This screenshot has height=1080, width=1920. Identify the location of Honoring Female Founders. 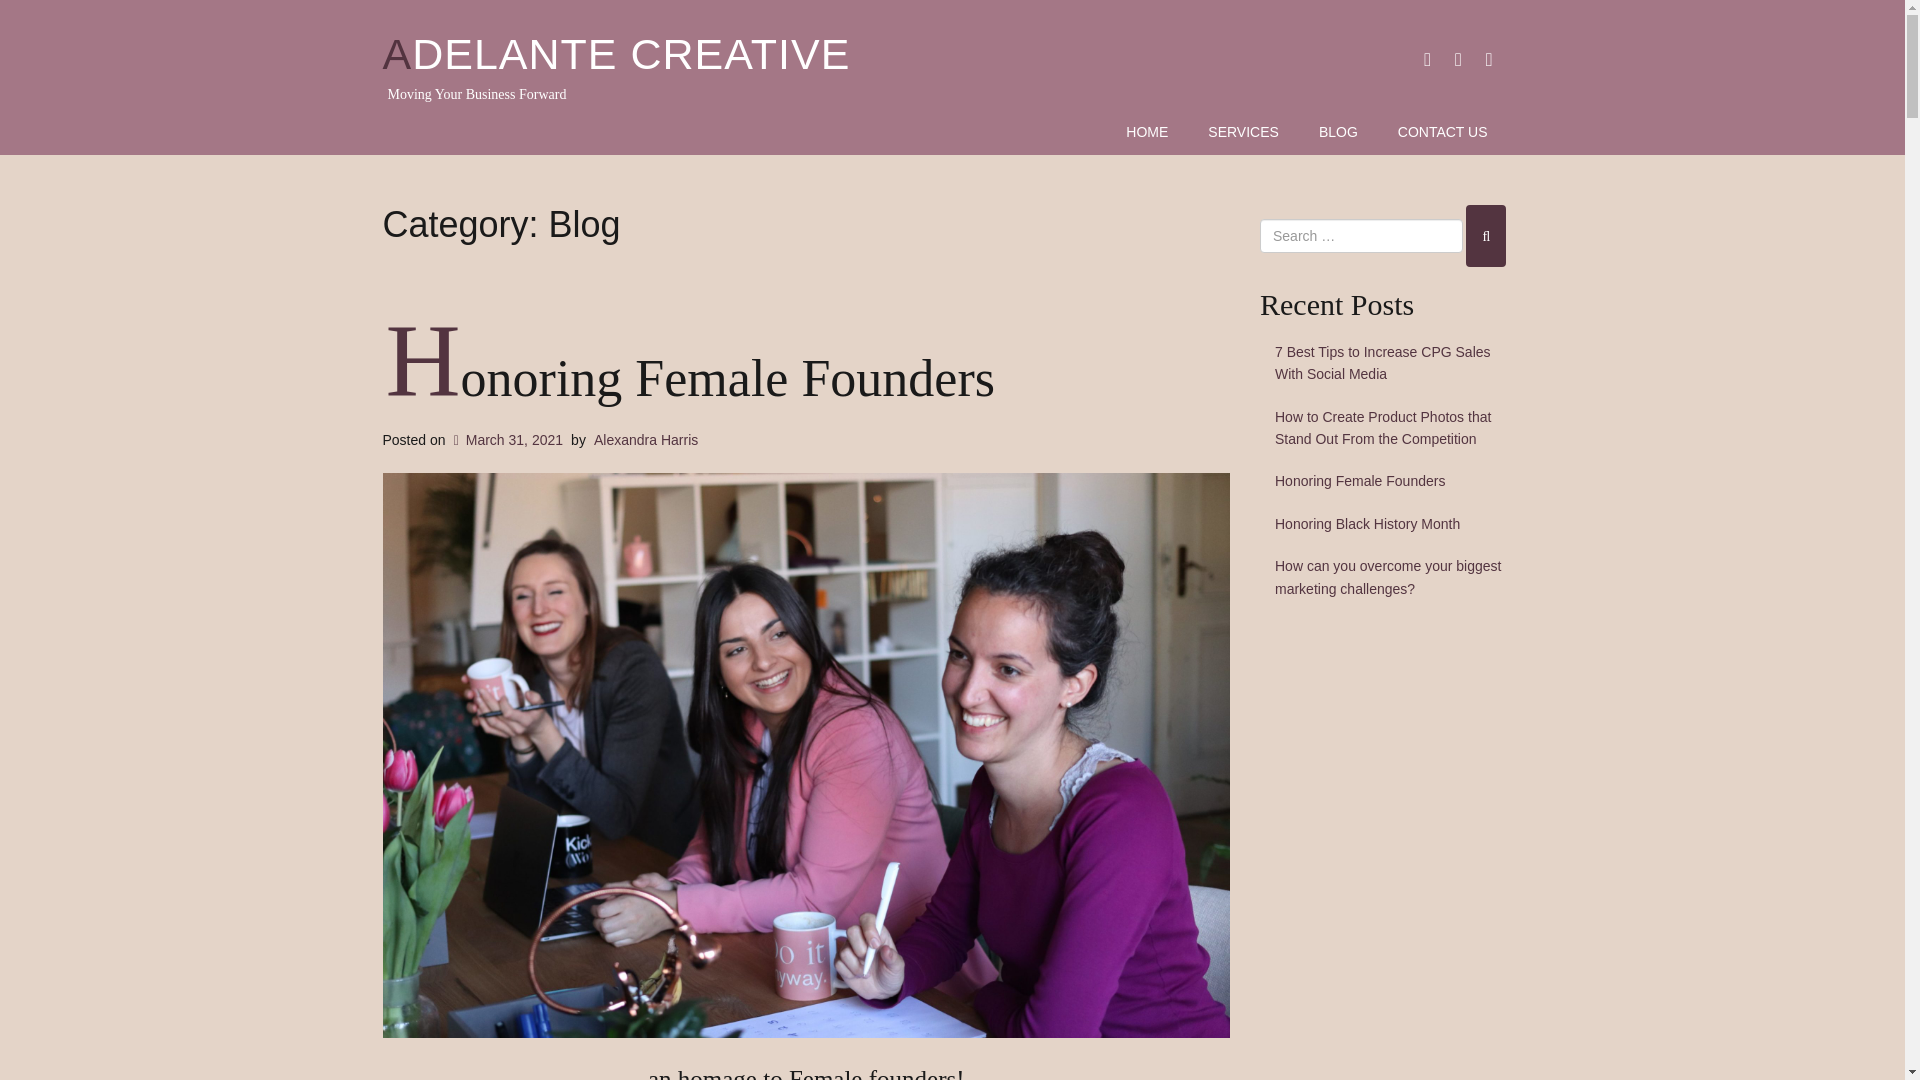
(690, 378).